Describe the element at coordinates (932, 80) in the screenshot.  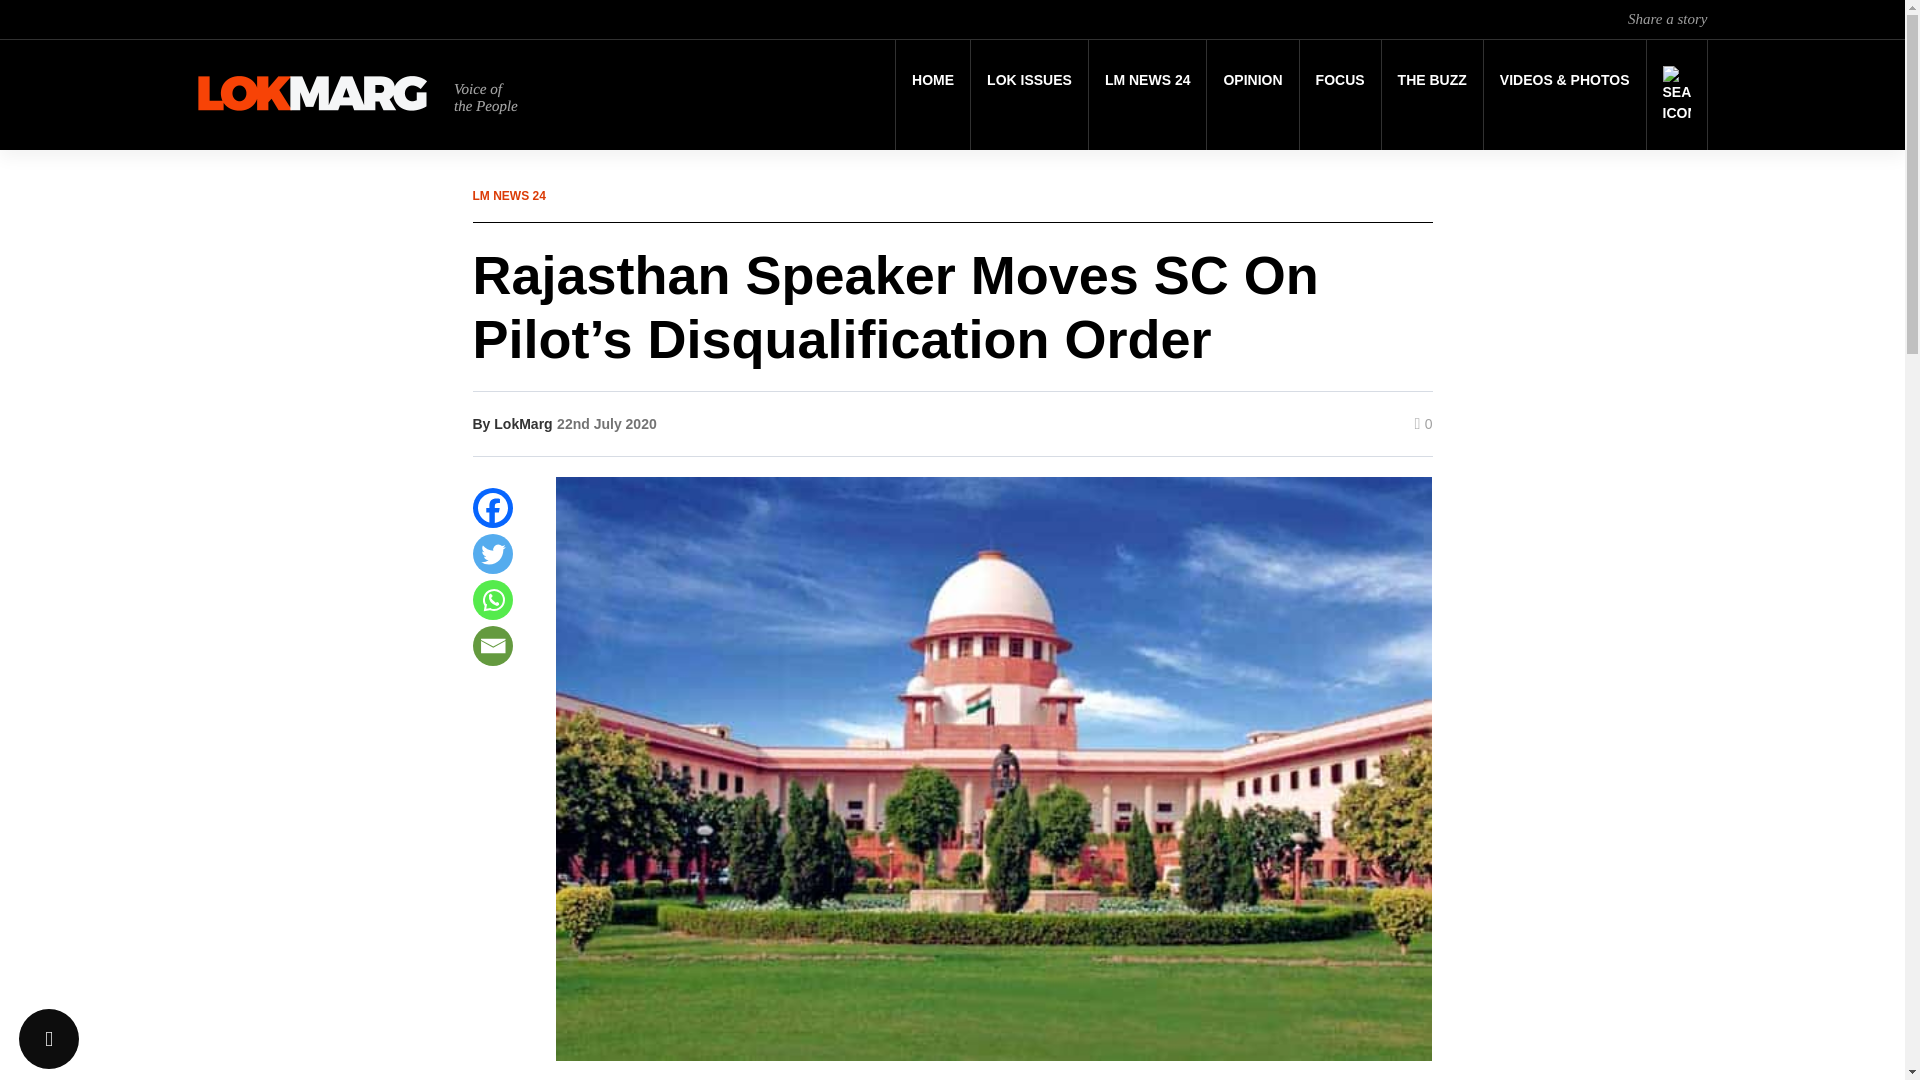
I see `HOME` at that location.